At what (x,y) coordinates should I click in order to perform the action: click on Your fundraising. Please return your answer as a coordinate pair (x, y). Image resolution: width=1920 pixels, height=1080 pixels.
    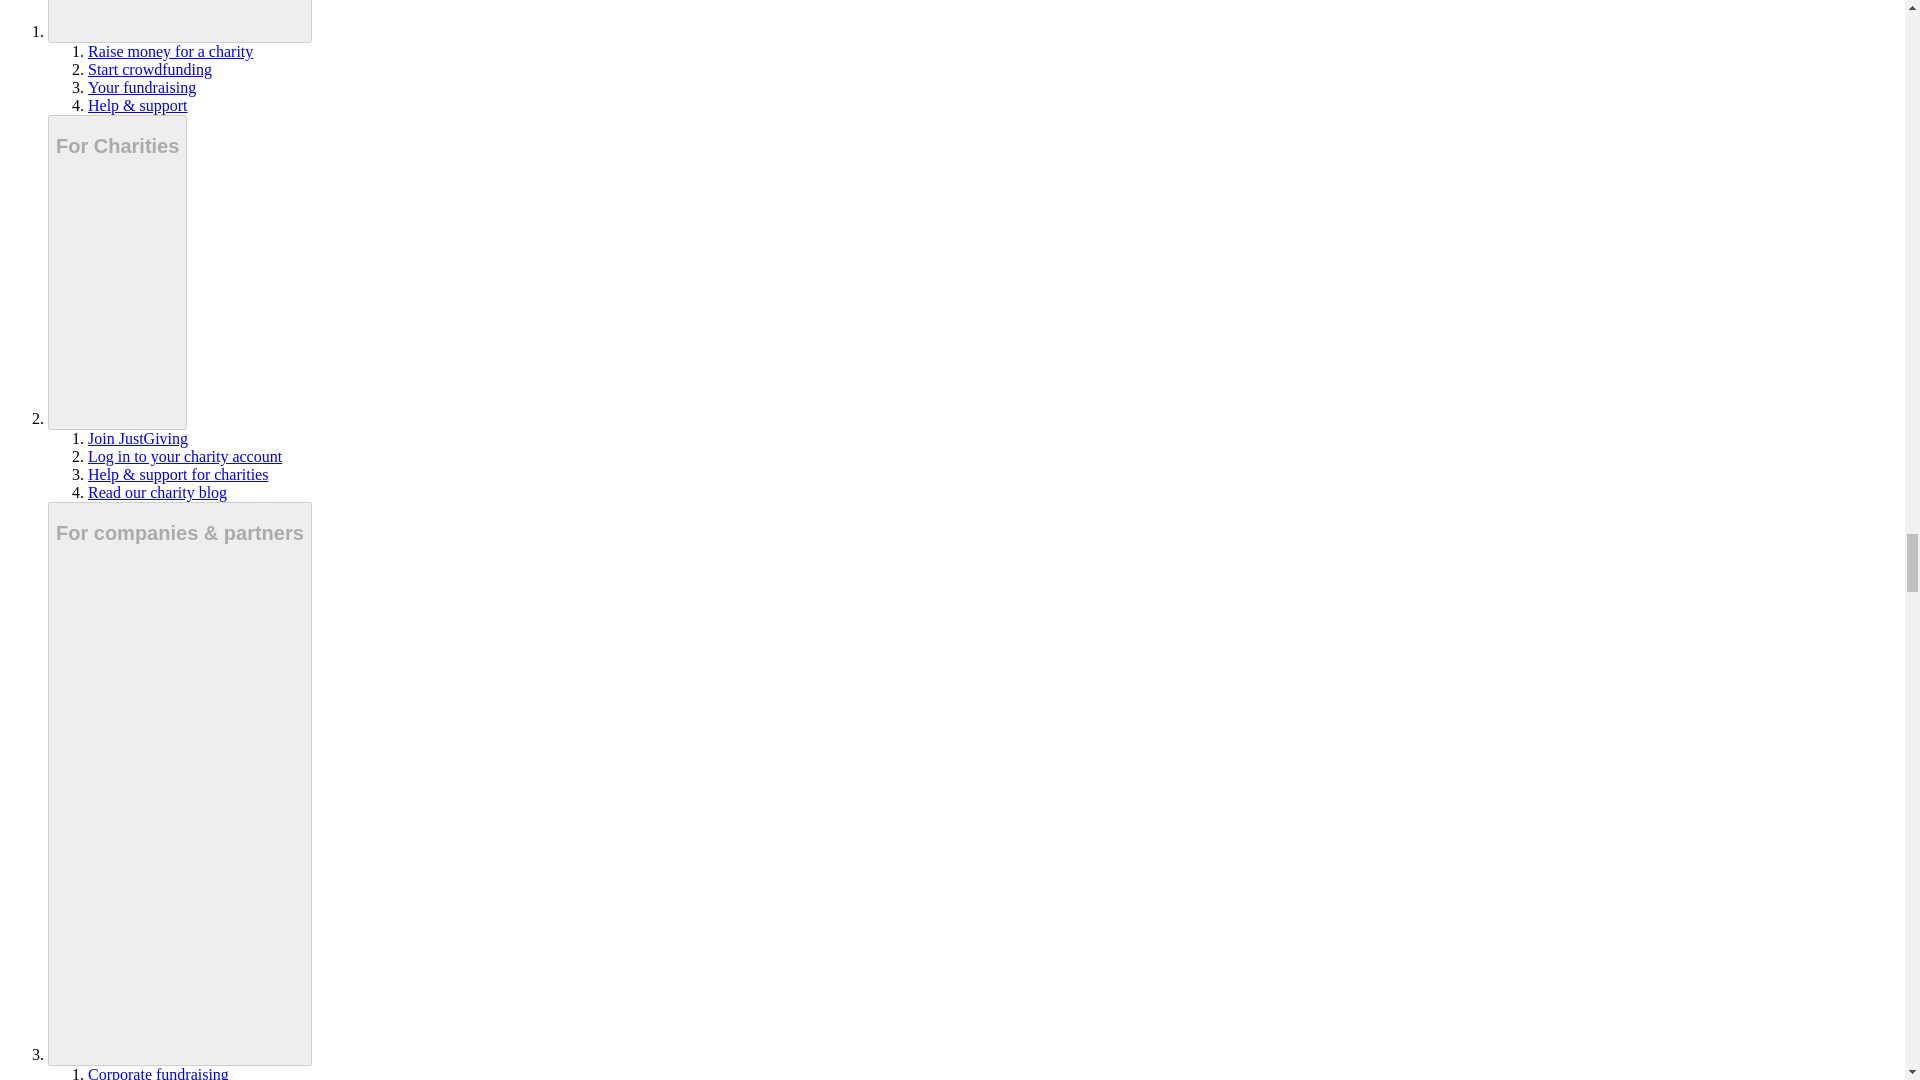
    Looking at the image, I should click on (142, 87).